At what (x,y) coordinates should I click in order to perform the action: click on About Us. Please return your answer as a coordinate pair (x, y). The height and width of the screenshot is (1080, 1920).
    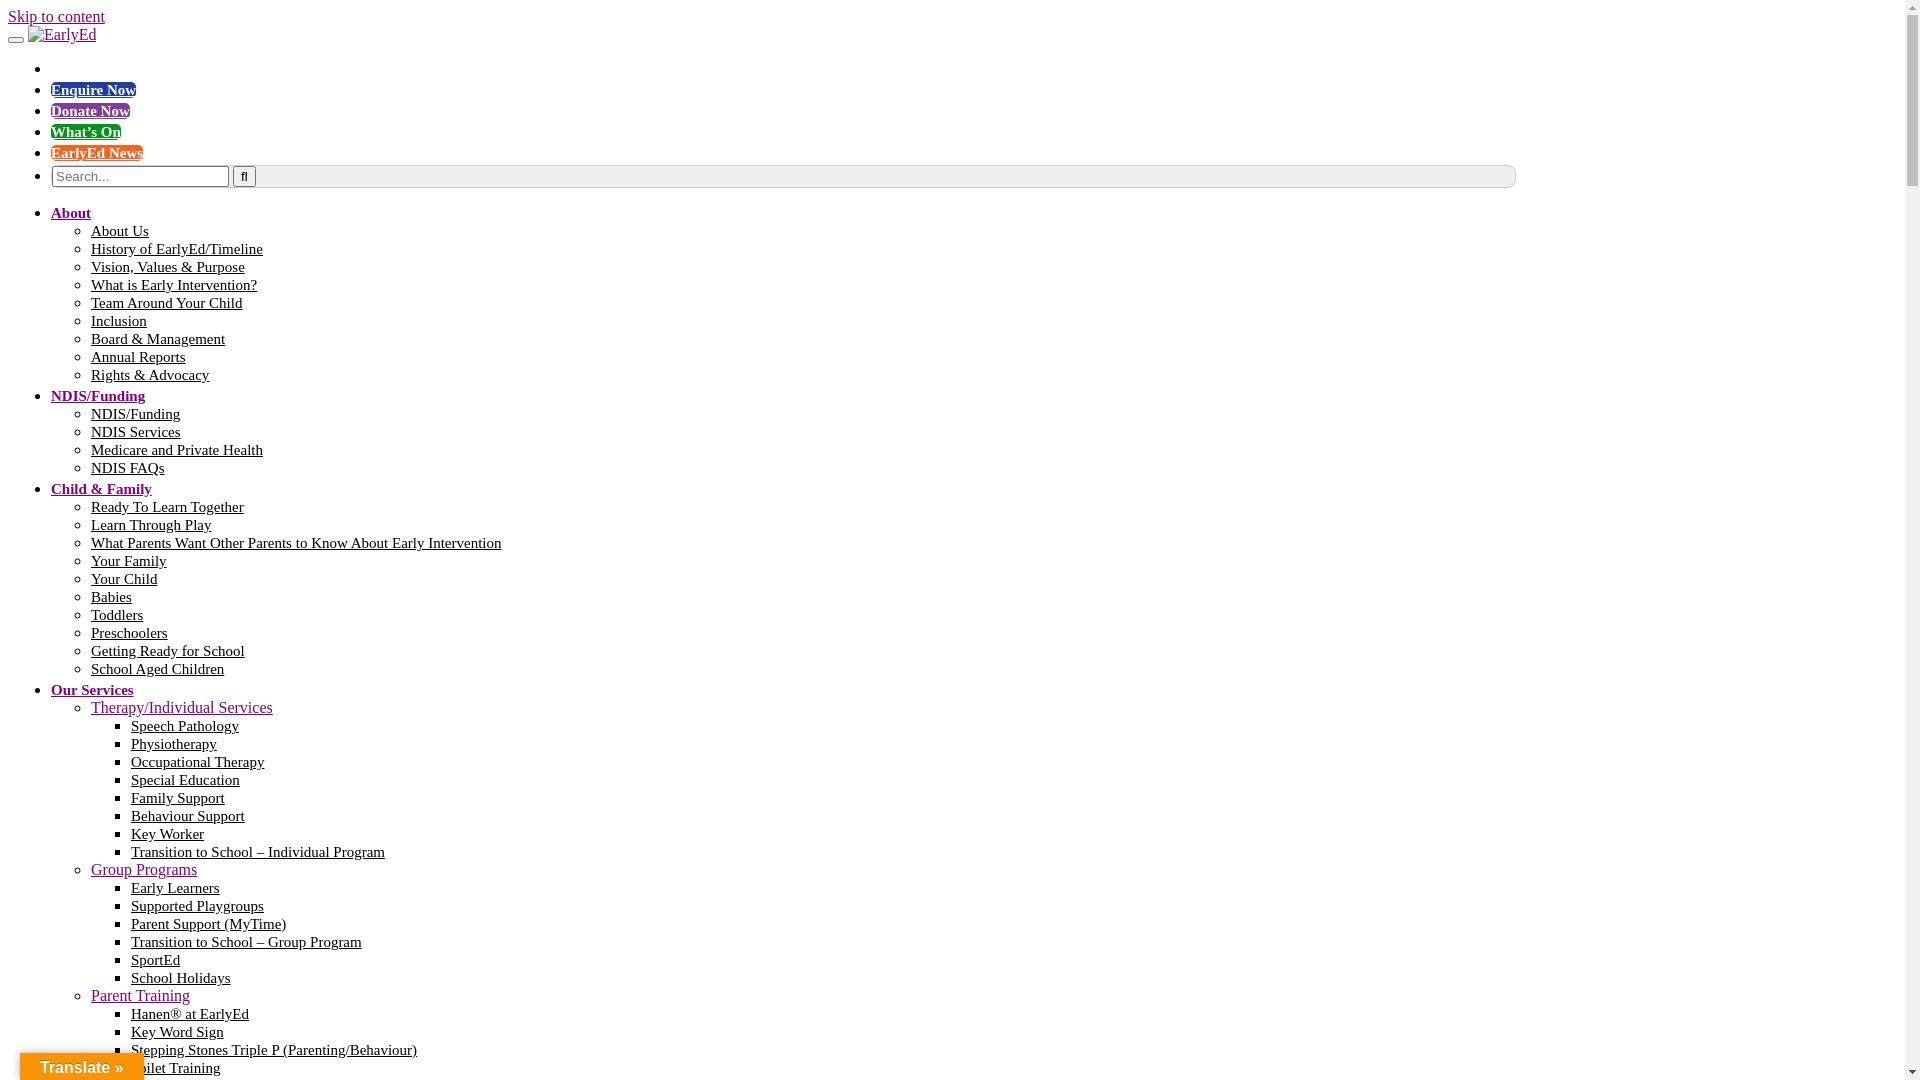
    Looking at the image, I should click on (120, 231).